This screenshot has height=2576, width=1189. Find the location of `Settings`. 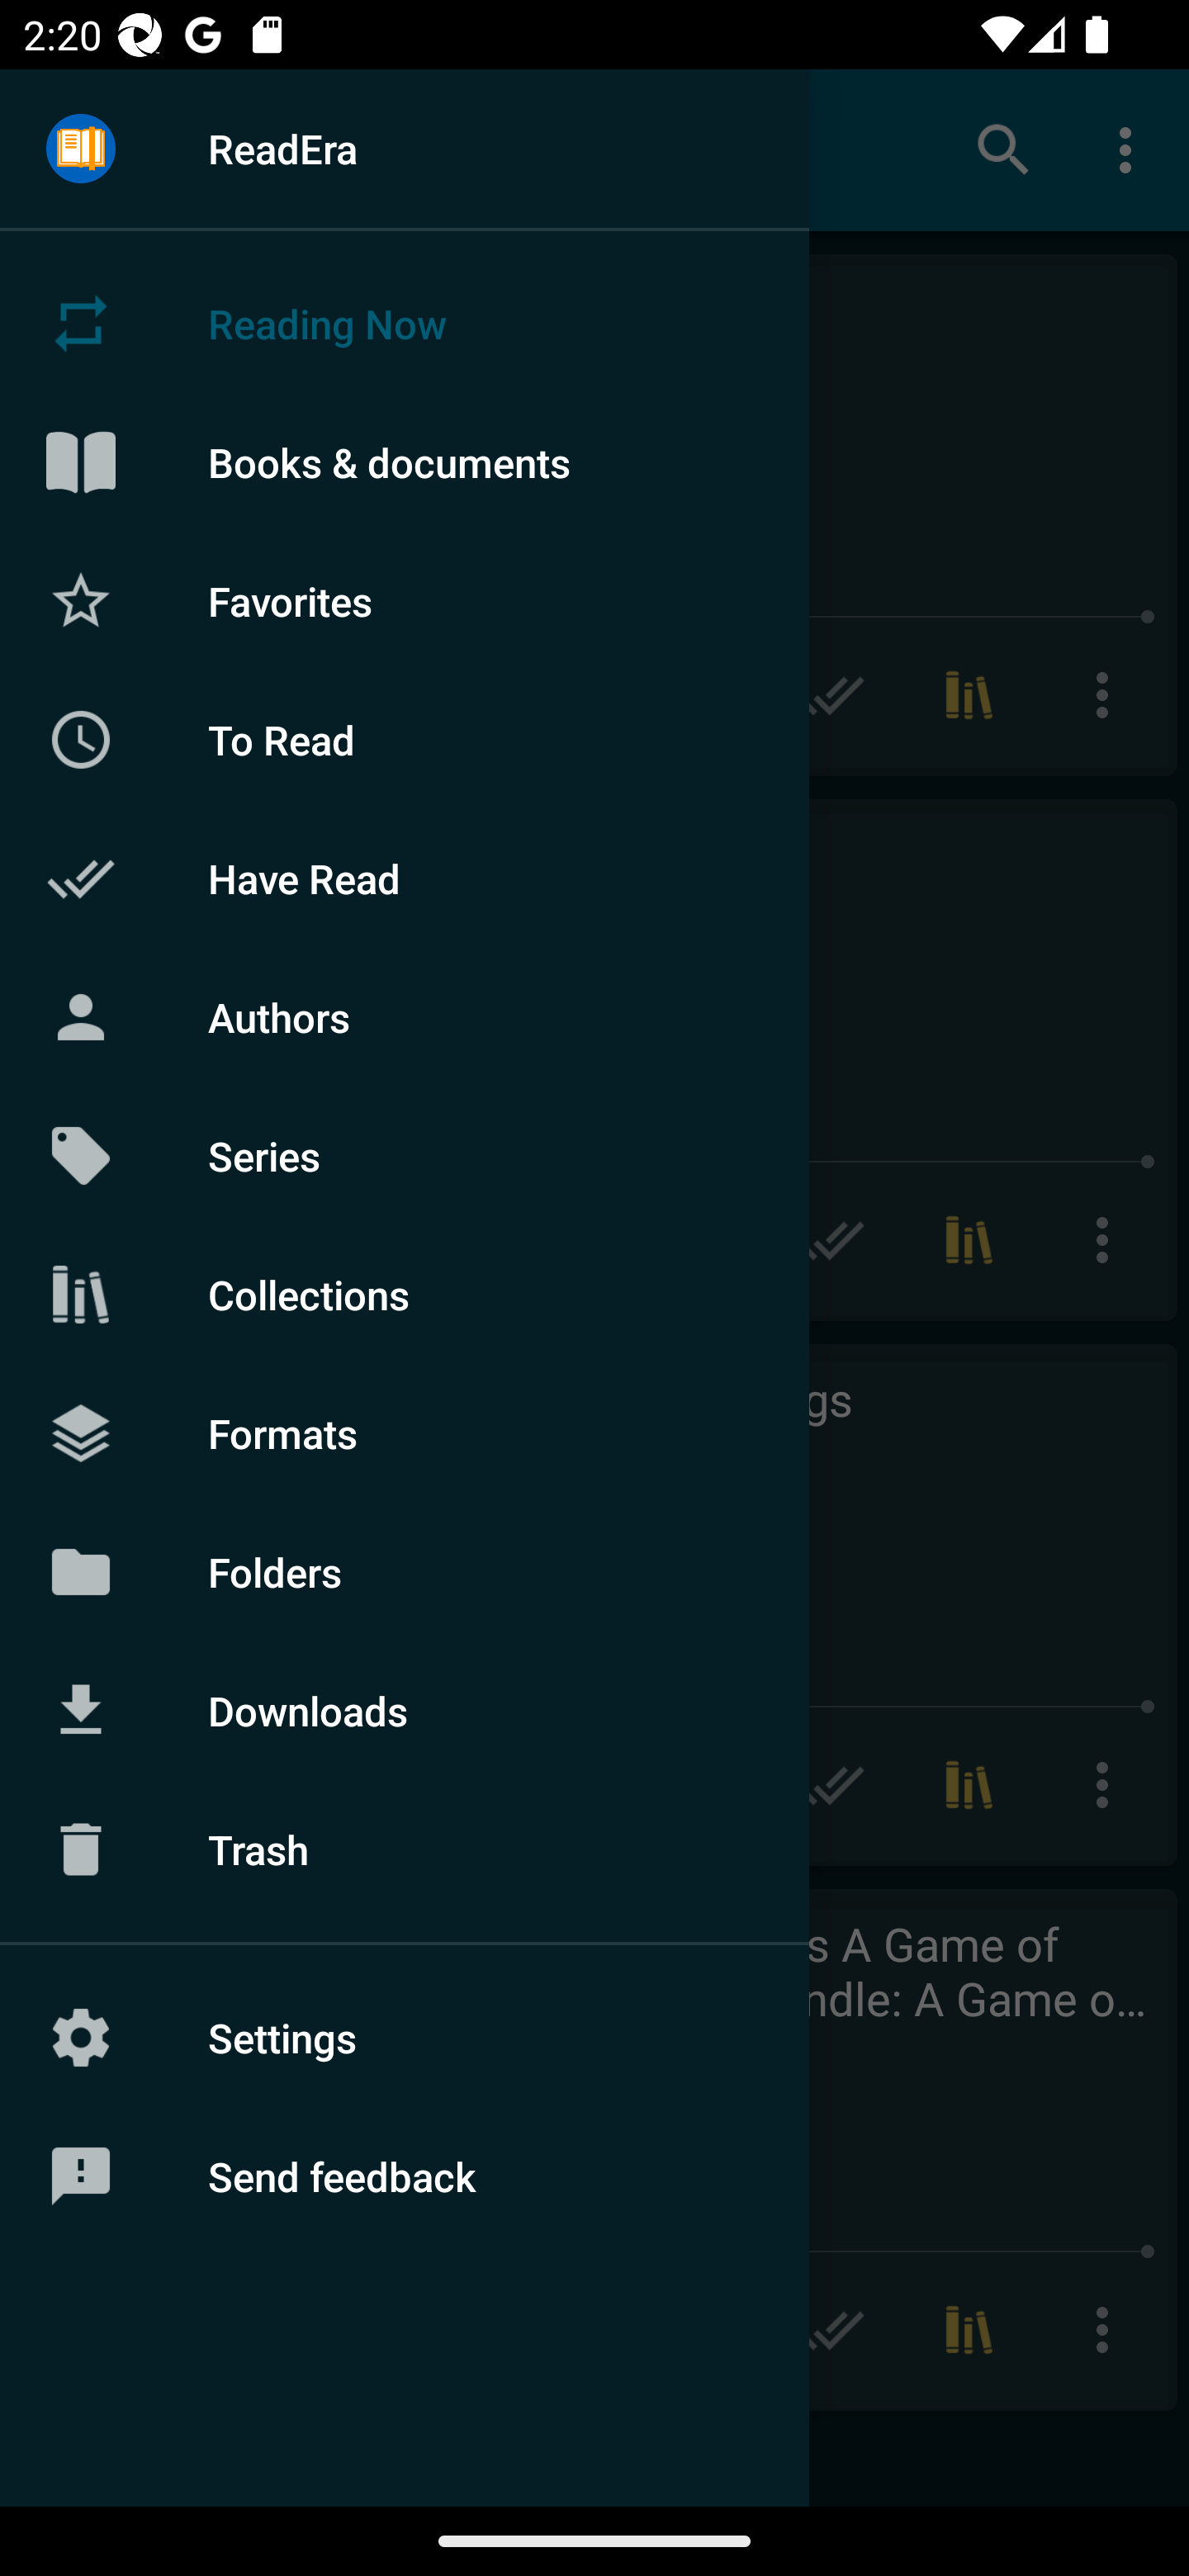

Settings is located at coordinates (405, 2038).